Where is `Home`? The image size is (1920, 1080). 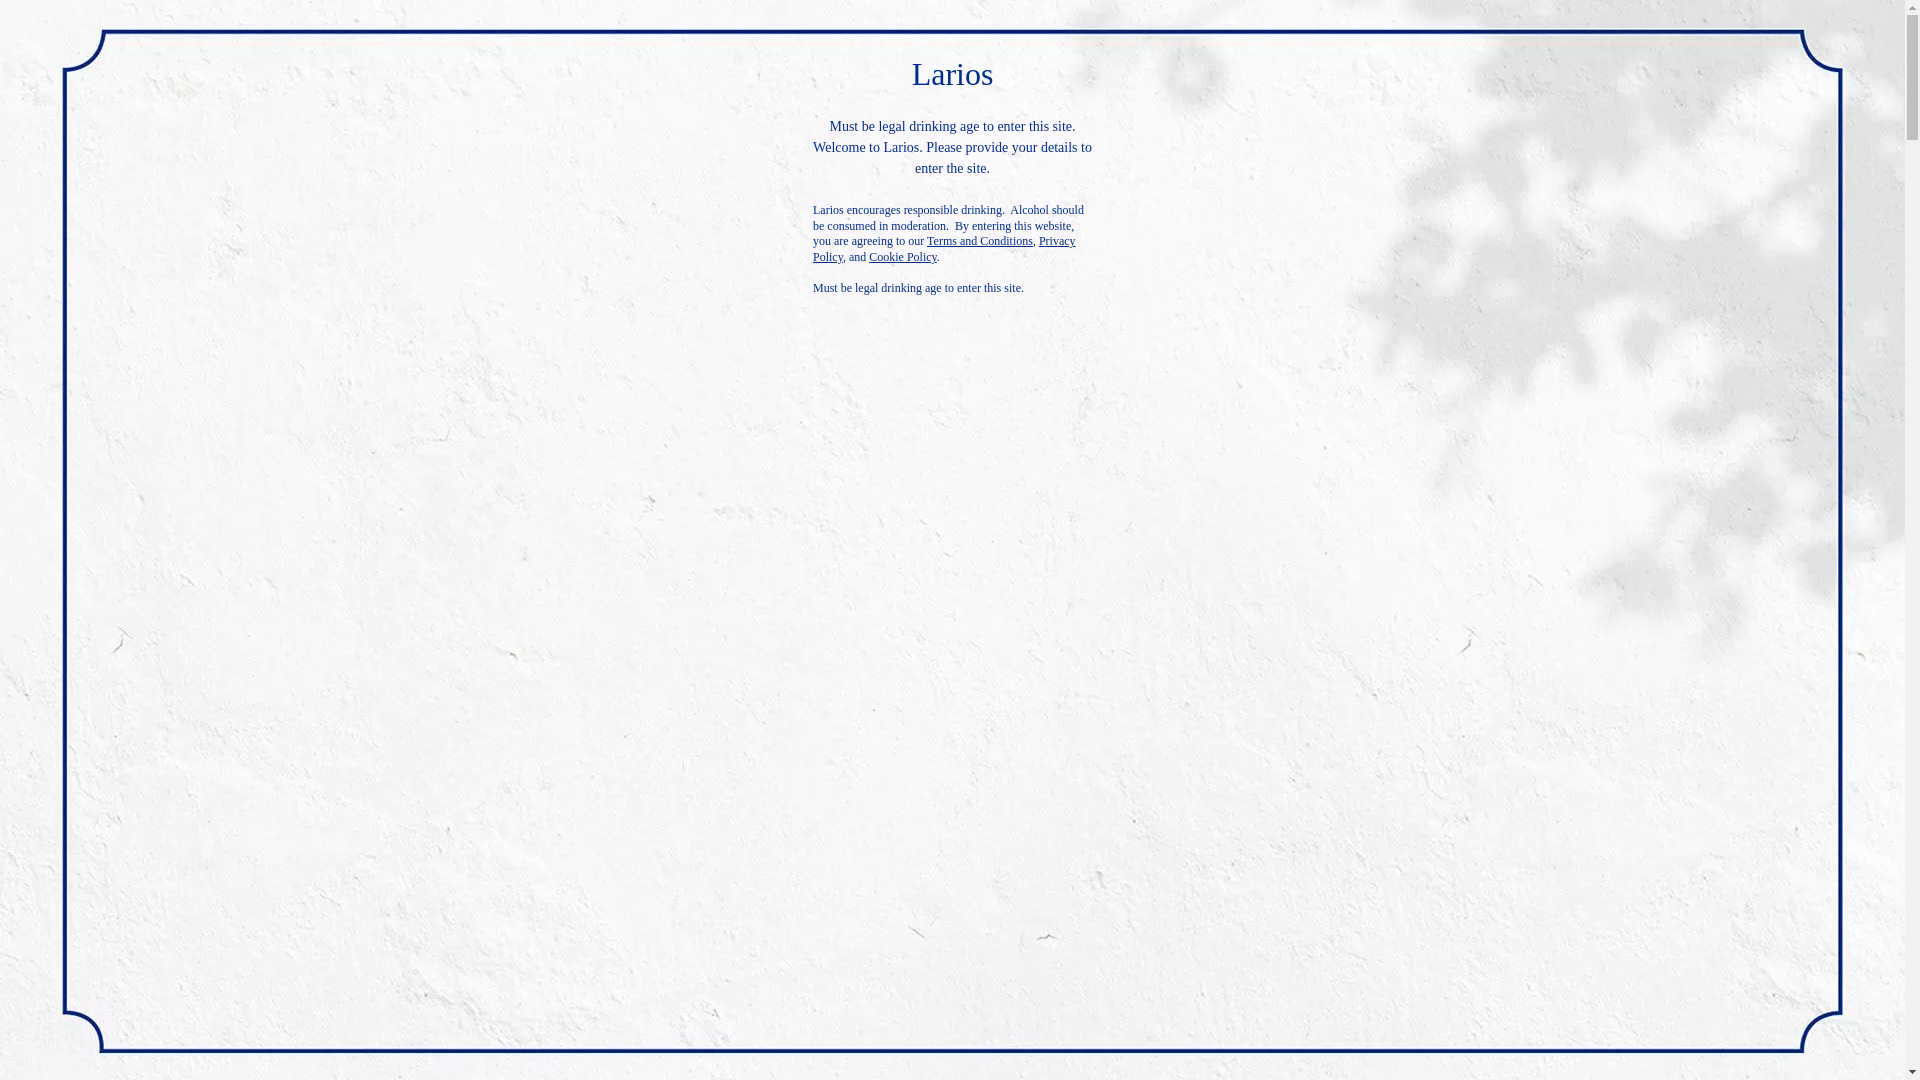 Home is located at coordinates (40, 98).